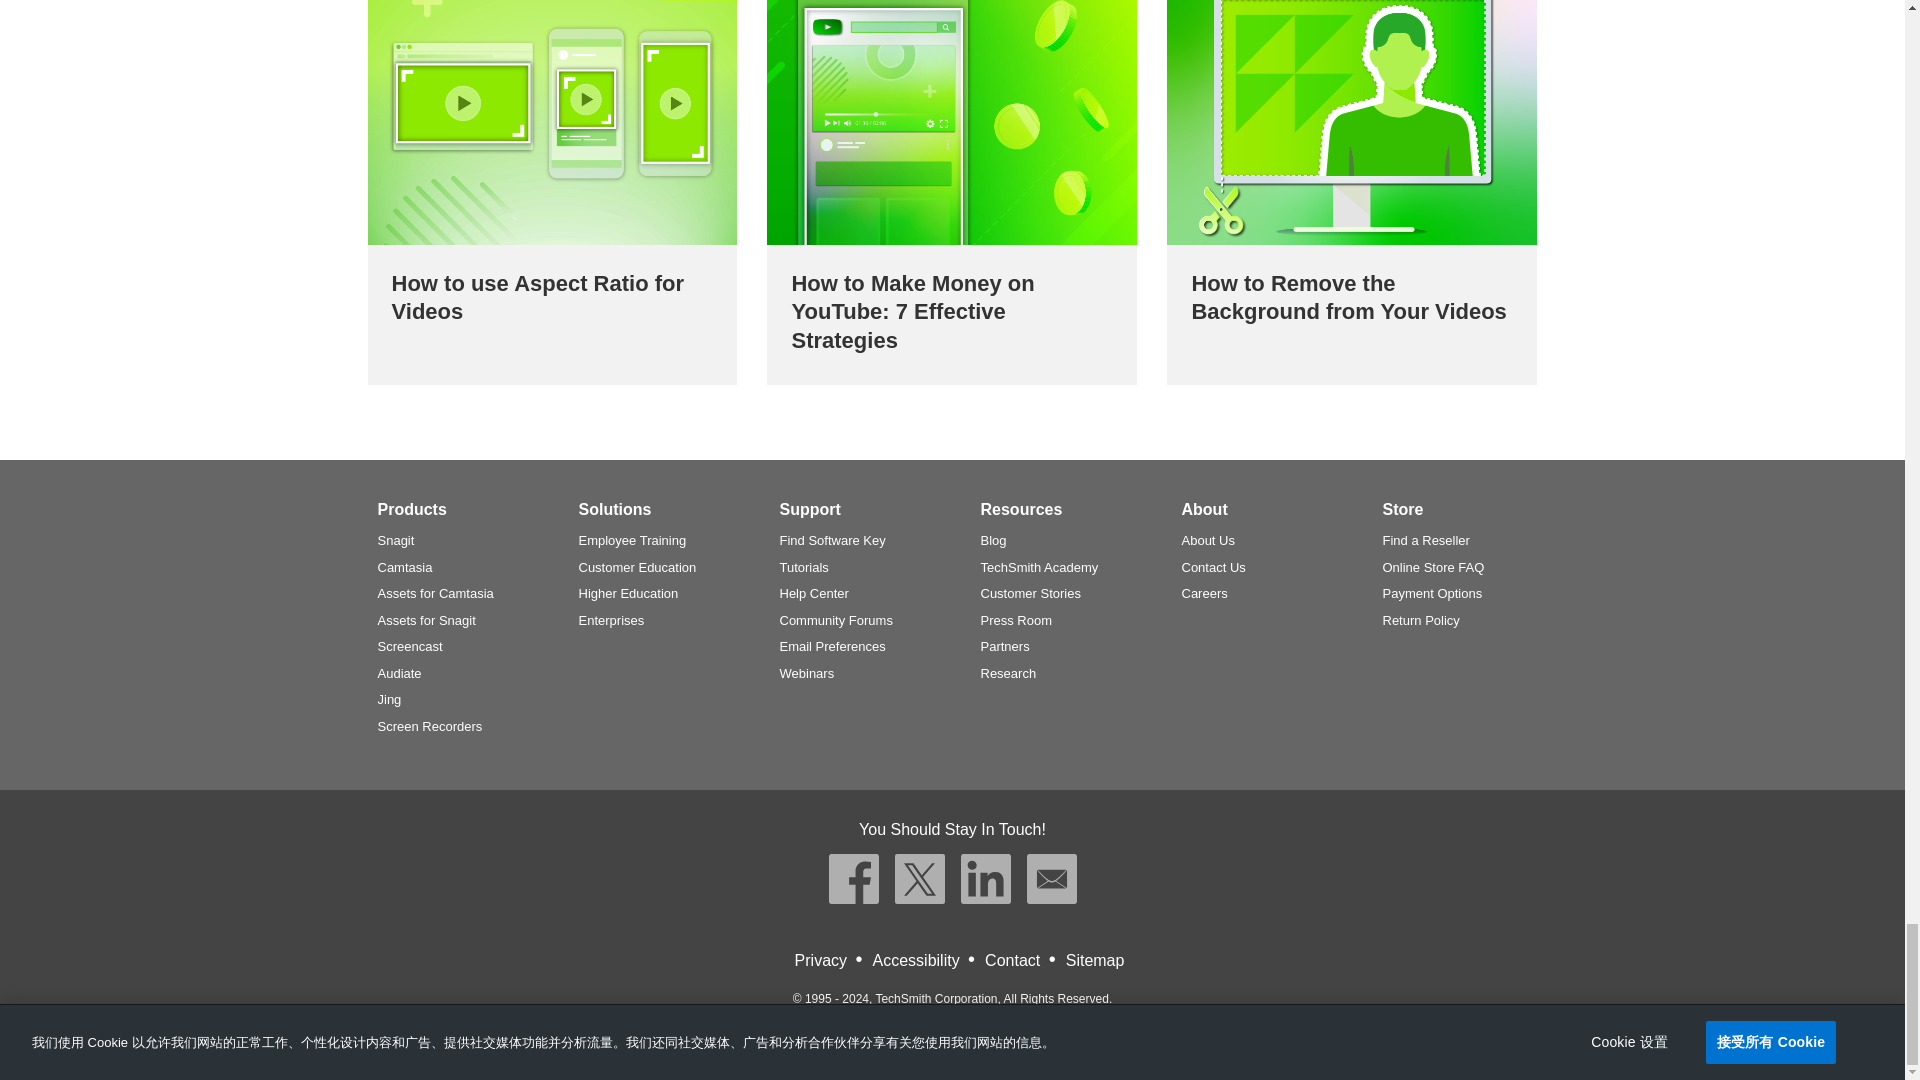  Describe the element at coordinates (984, 878) in the screenshot. I see `Stay current on TechSmith news via LinkedIn` at that location.